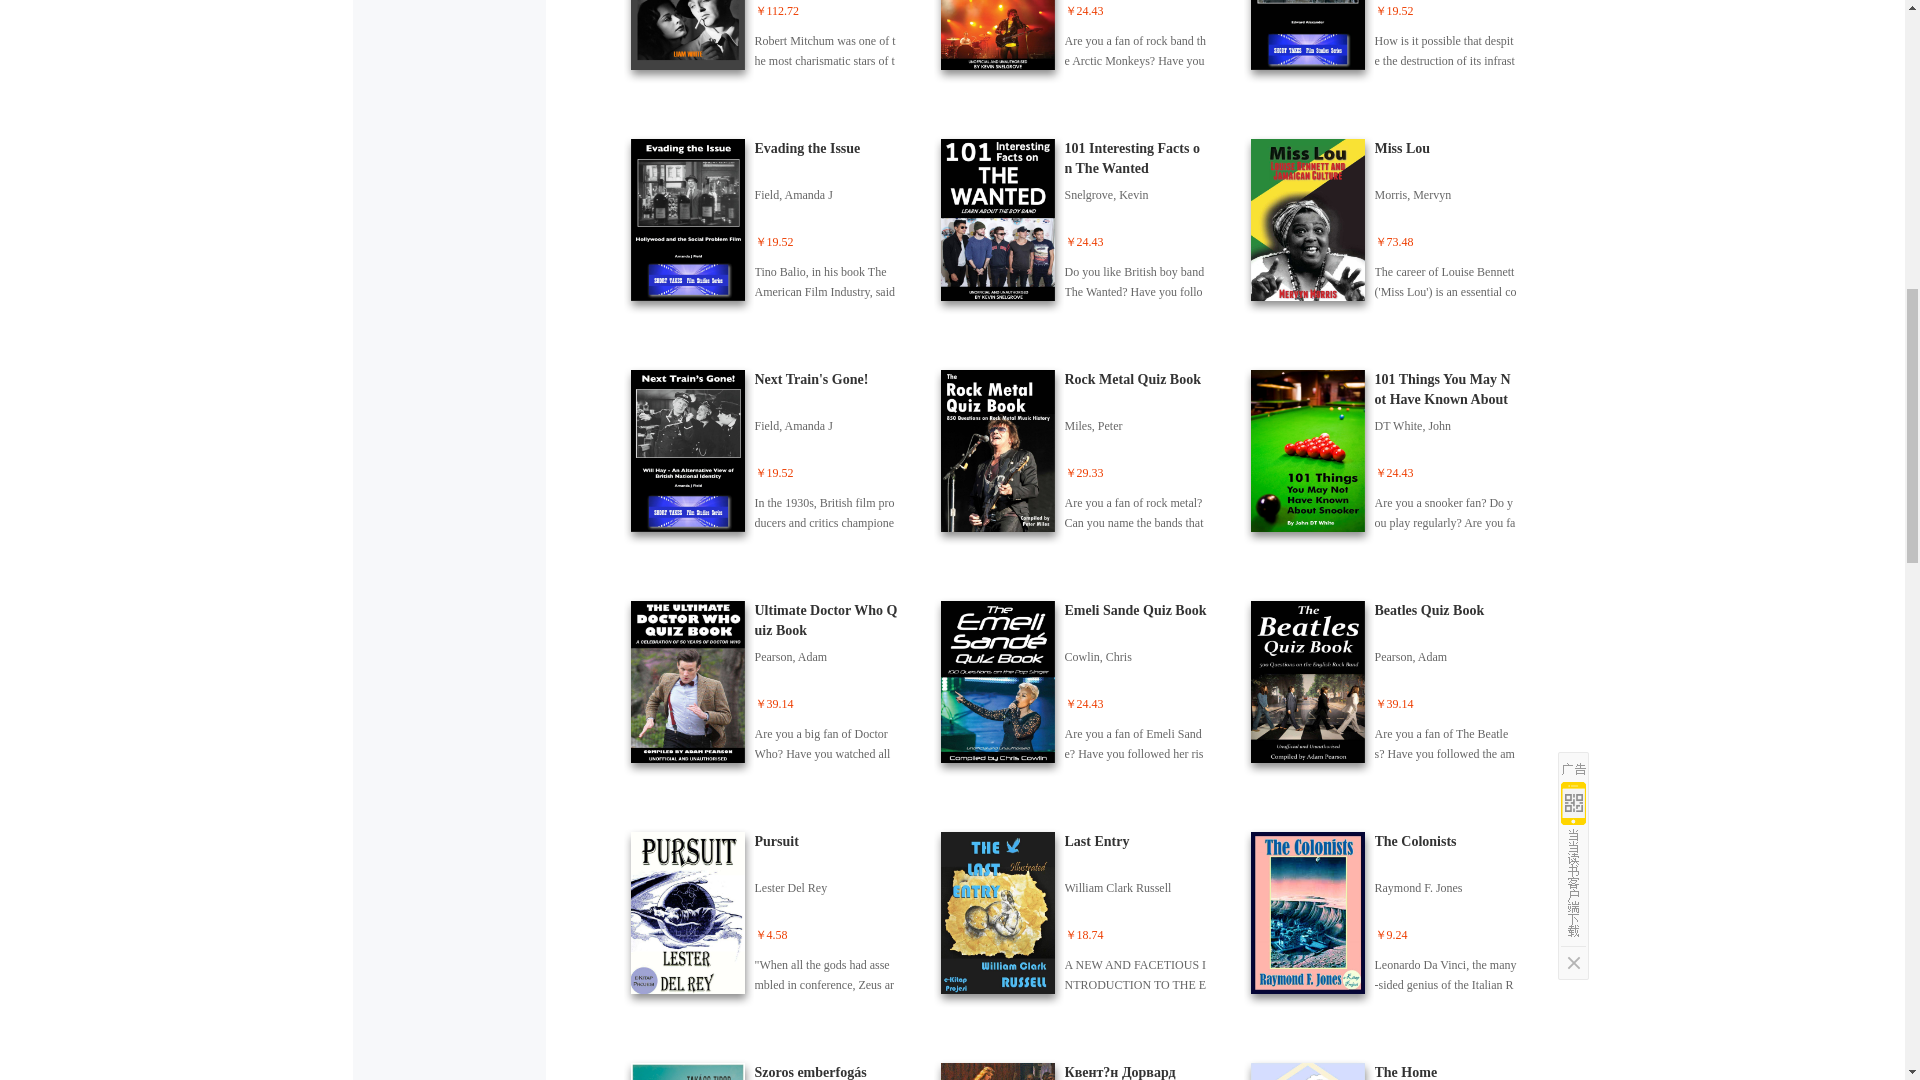 This screenshot has width=1920, height=1080. What do you see at coordinates (774, 686) in the screenshot?
I see `Ultimate Doctor Who Quiz Book` at bounding box center [774, 686].